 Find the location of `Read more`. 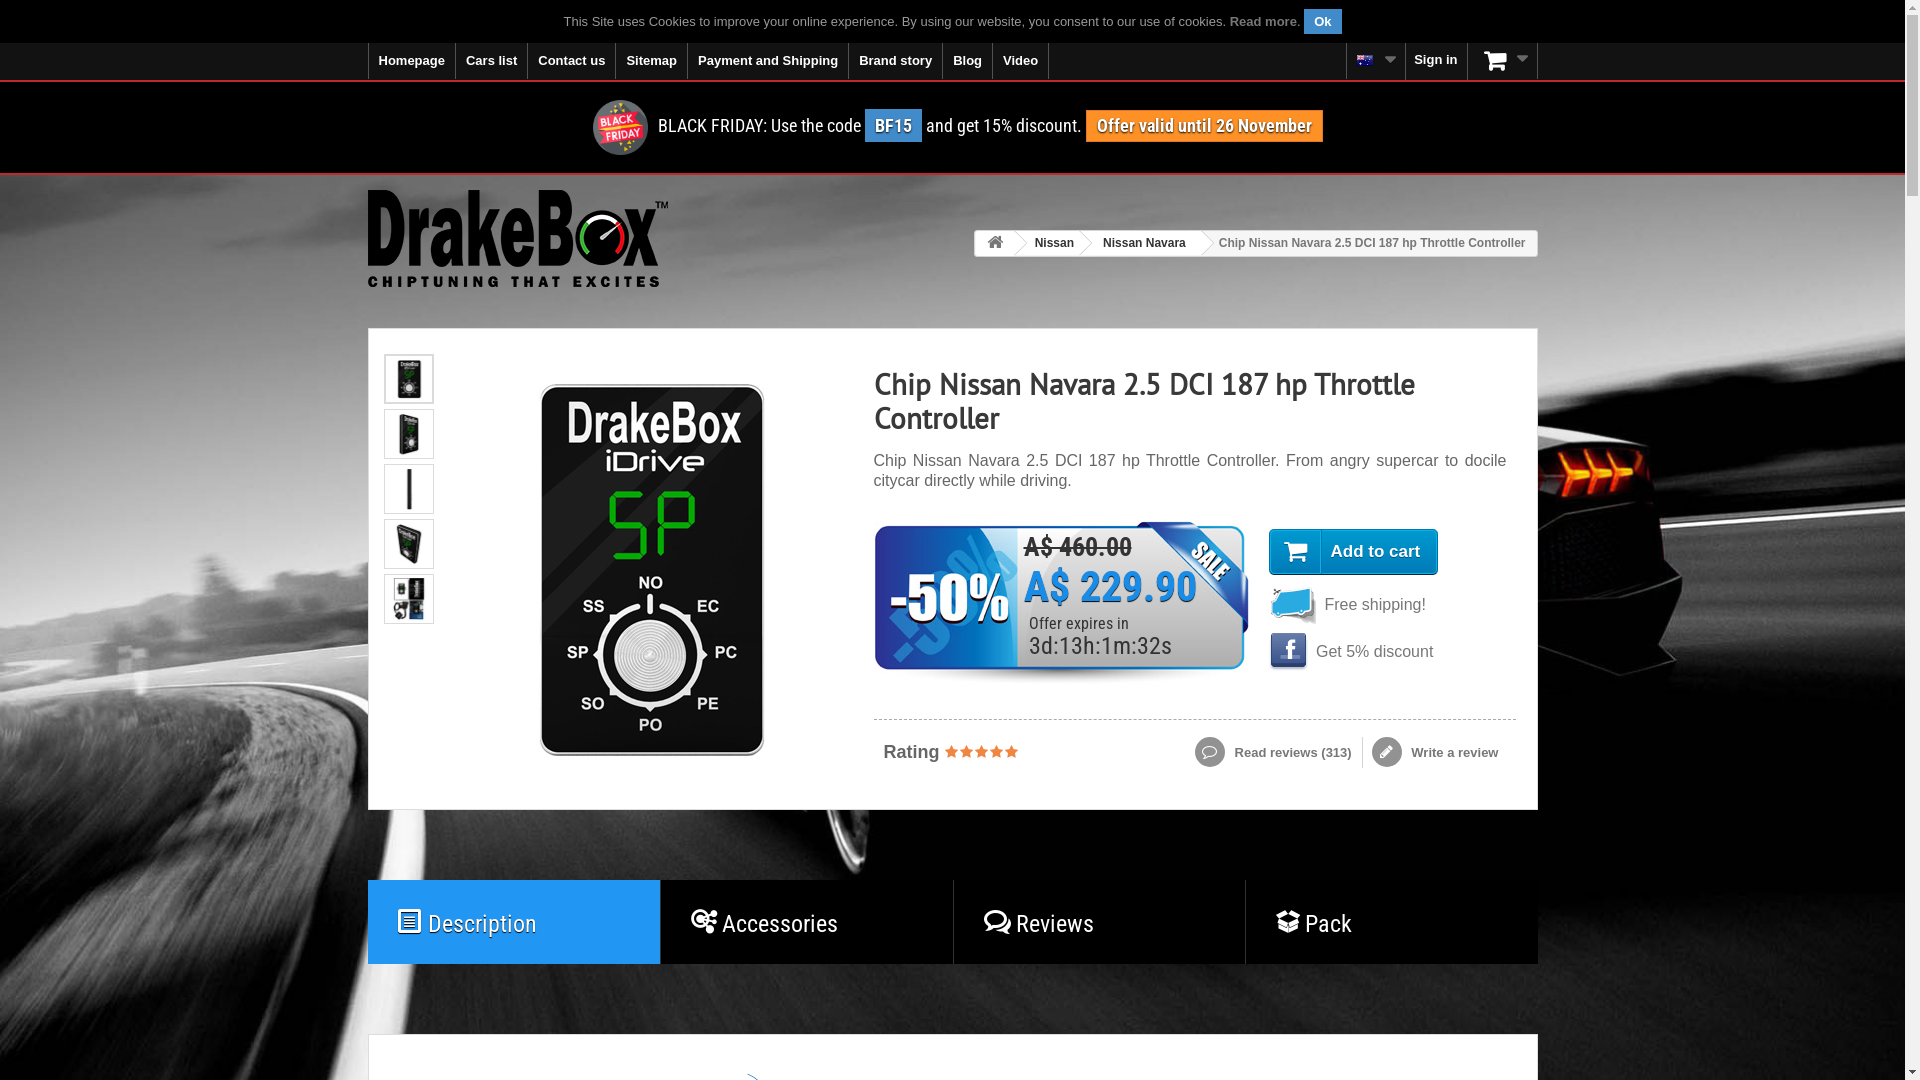

Read more is located at coordinates (1264, 22).